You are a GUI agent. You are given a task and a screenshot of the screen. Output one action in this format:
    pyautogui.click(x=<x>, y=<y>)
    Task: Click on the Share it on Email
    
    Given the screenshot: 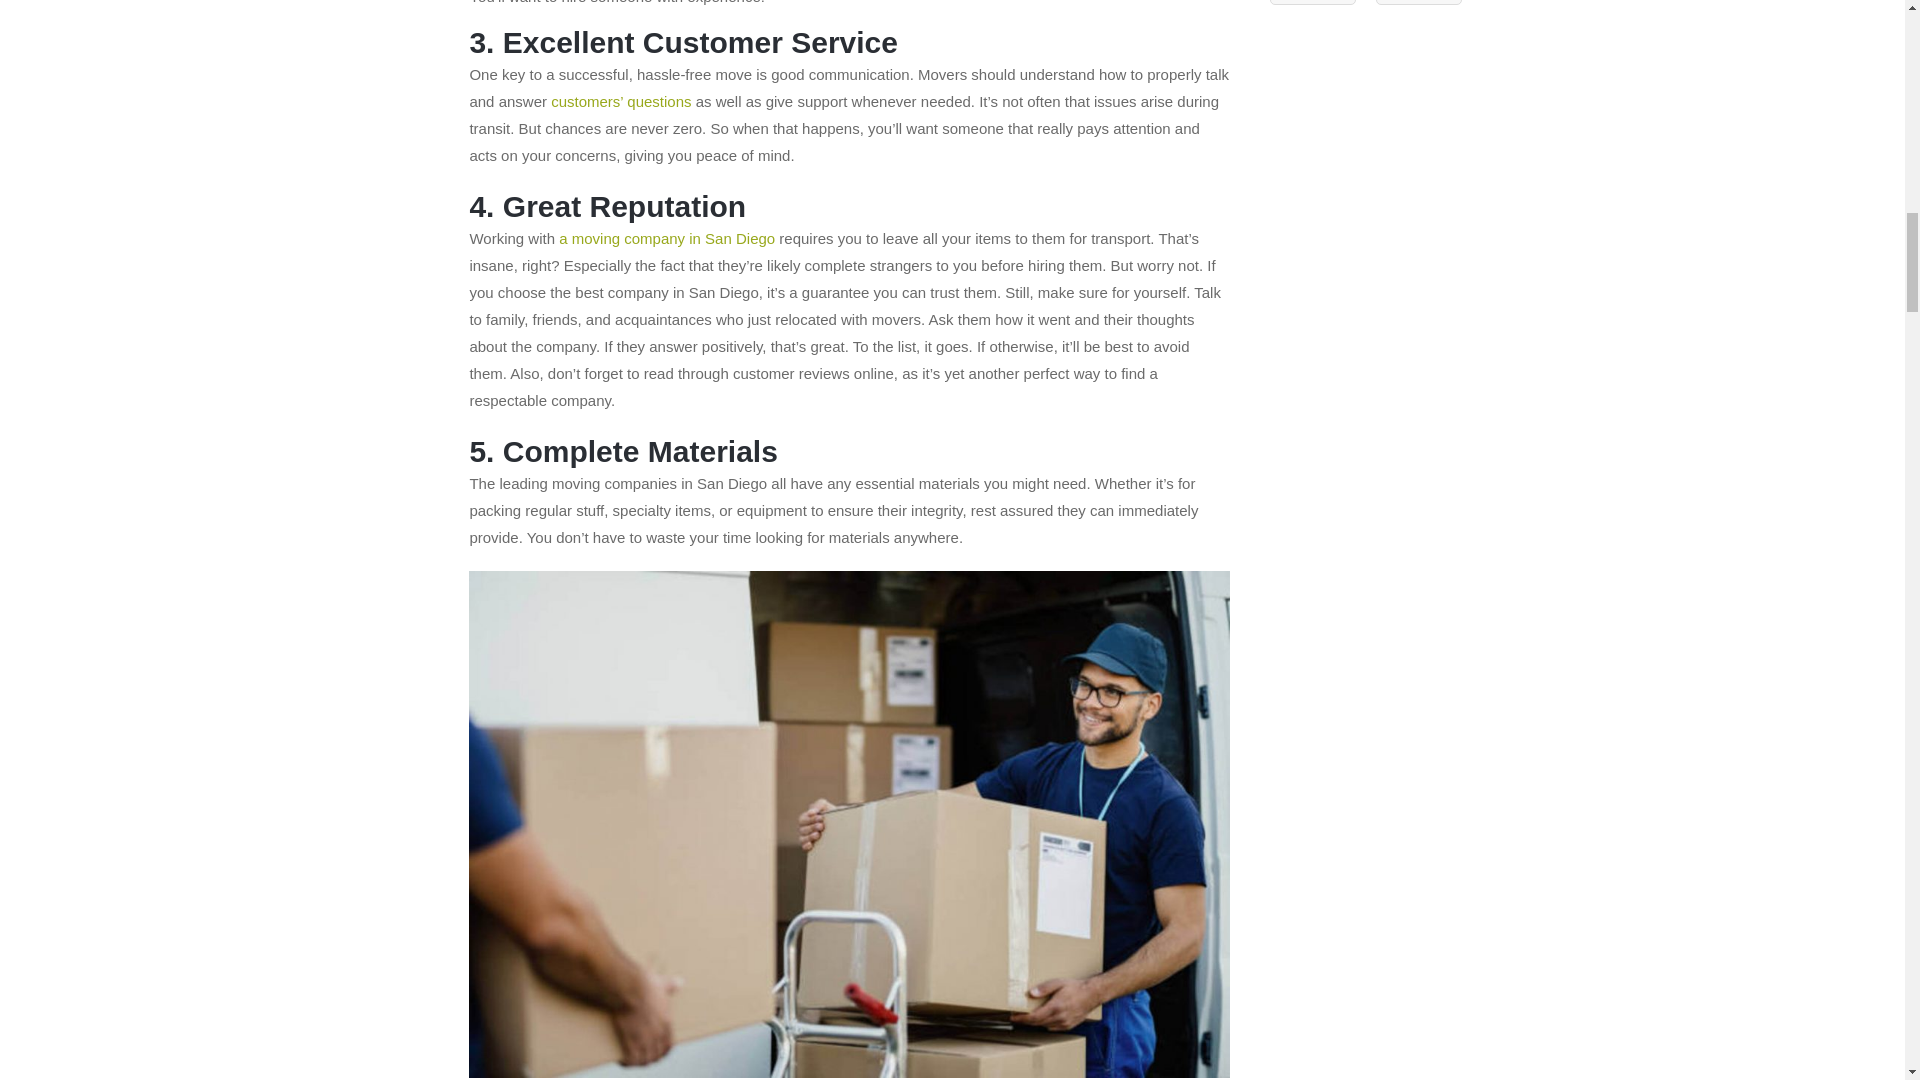 What is the action you would take?
    pyautogui.click(x=1418, y=2)
    